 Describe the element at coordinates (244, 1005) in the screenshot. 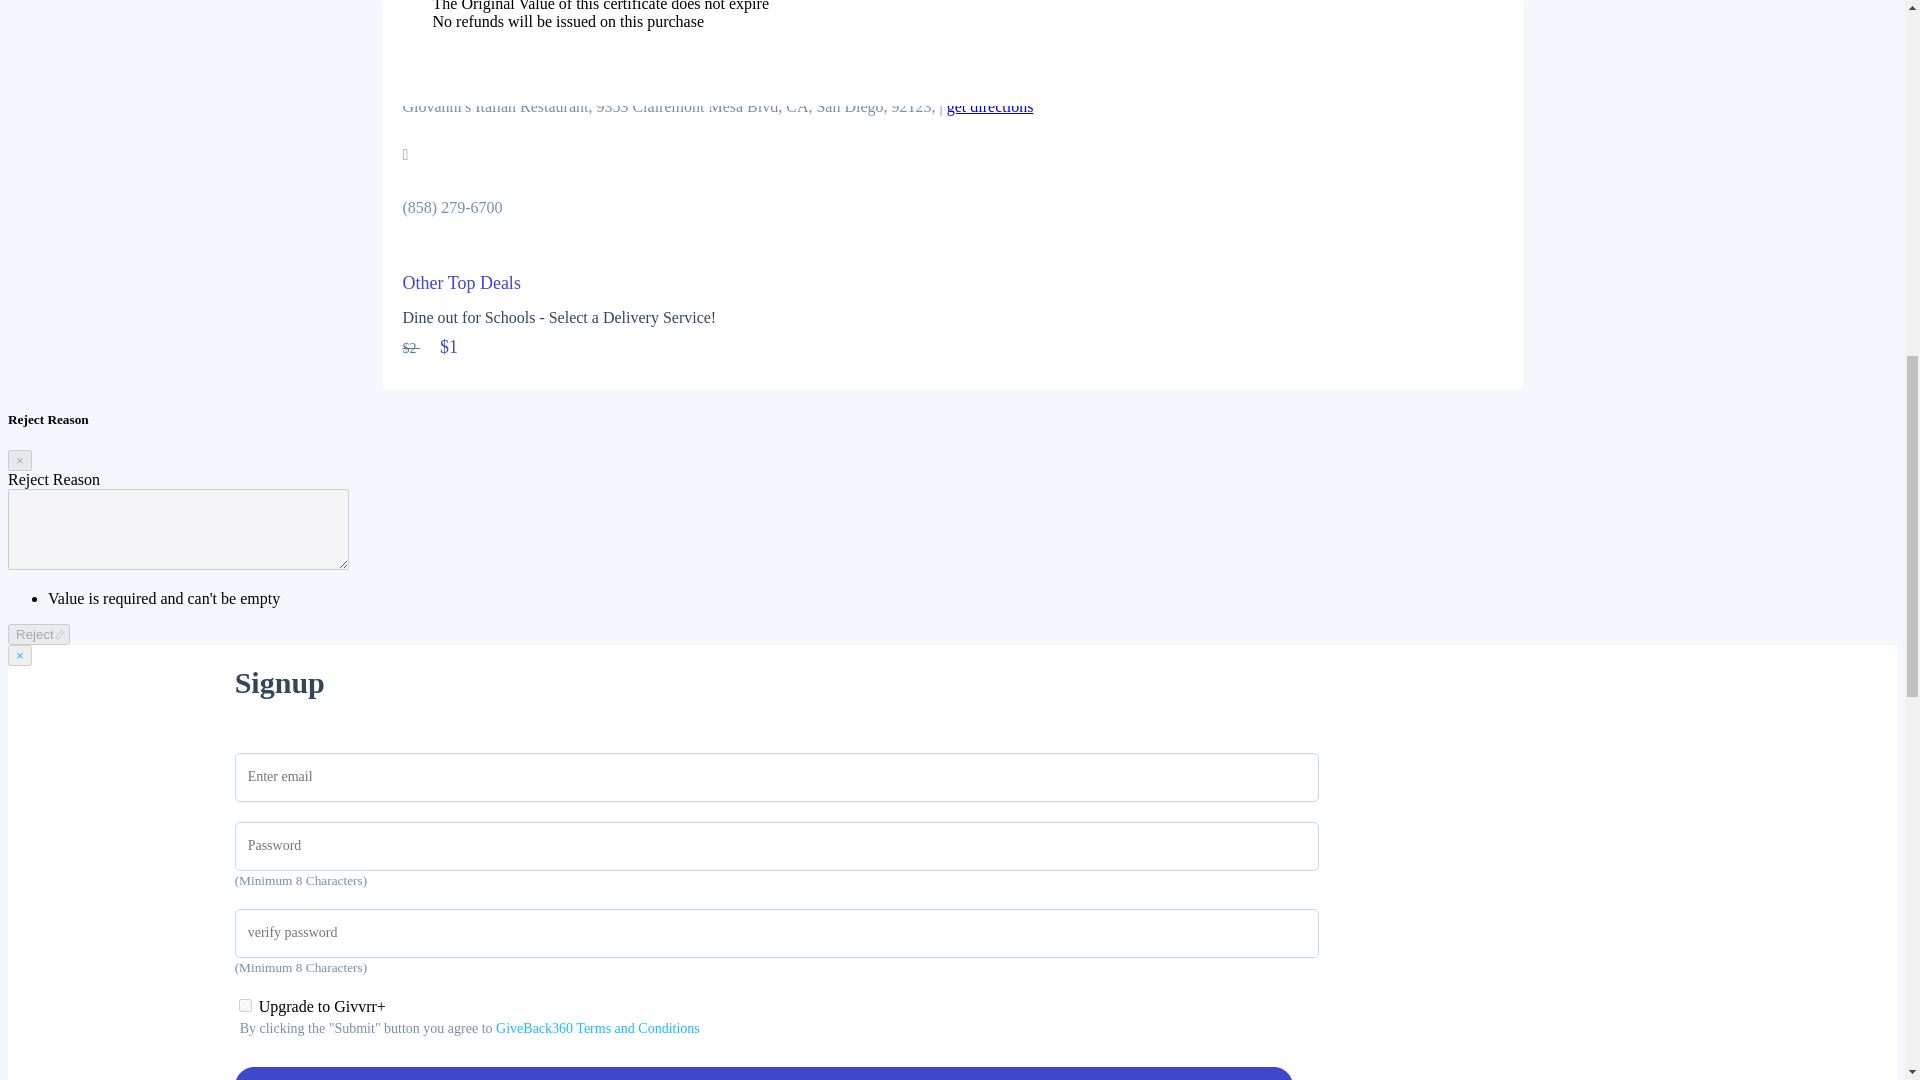

I see `1` at that location.